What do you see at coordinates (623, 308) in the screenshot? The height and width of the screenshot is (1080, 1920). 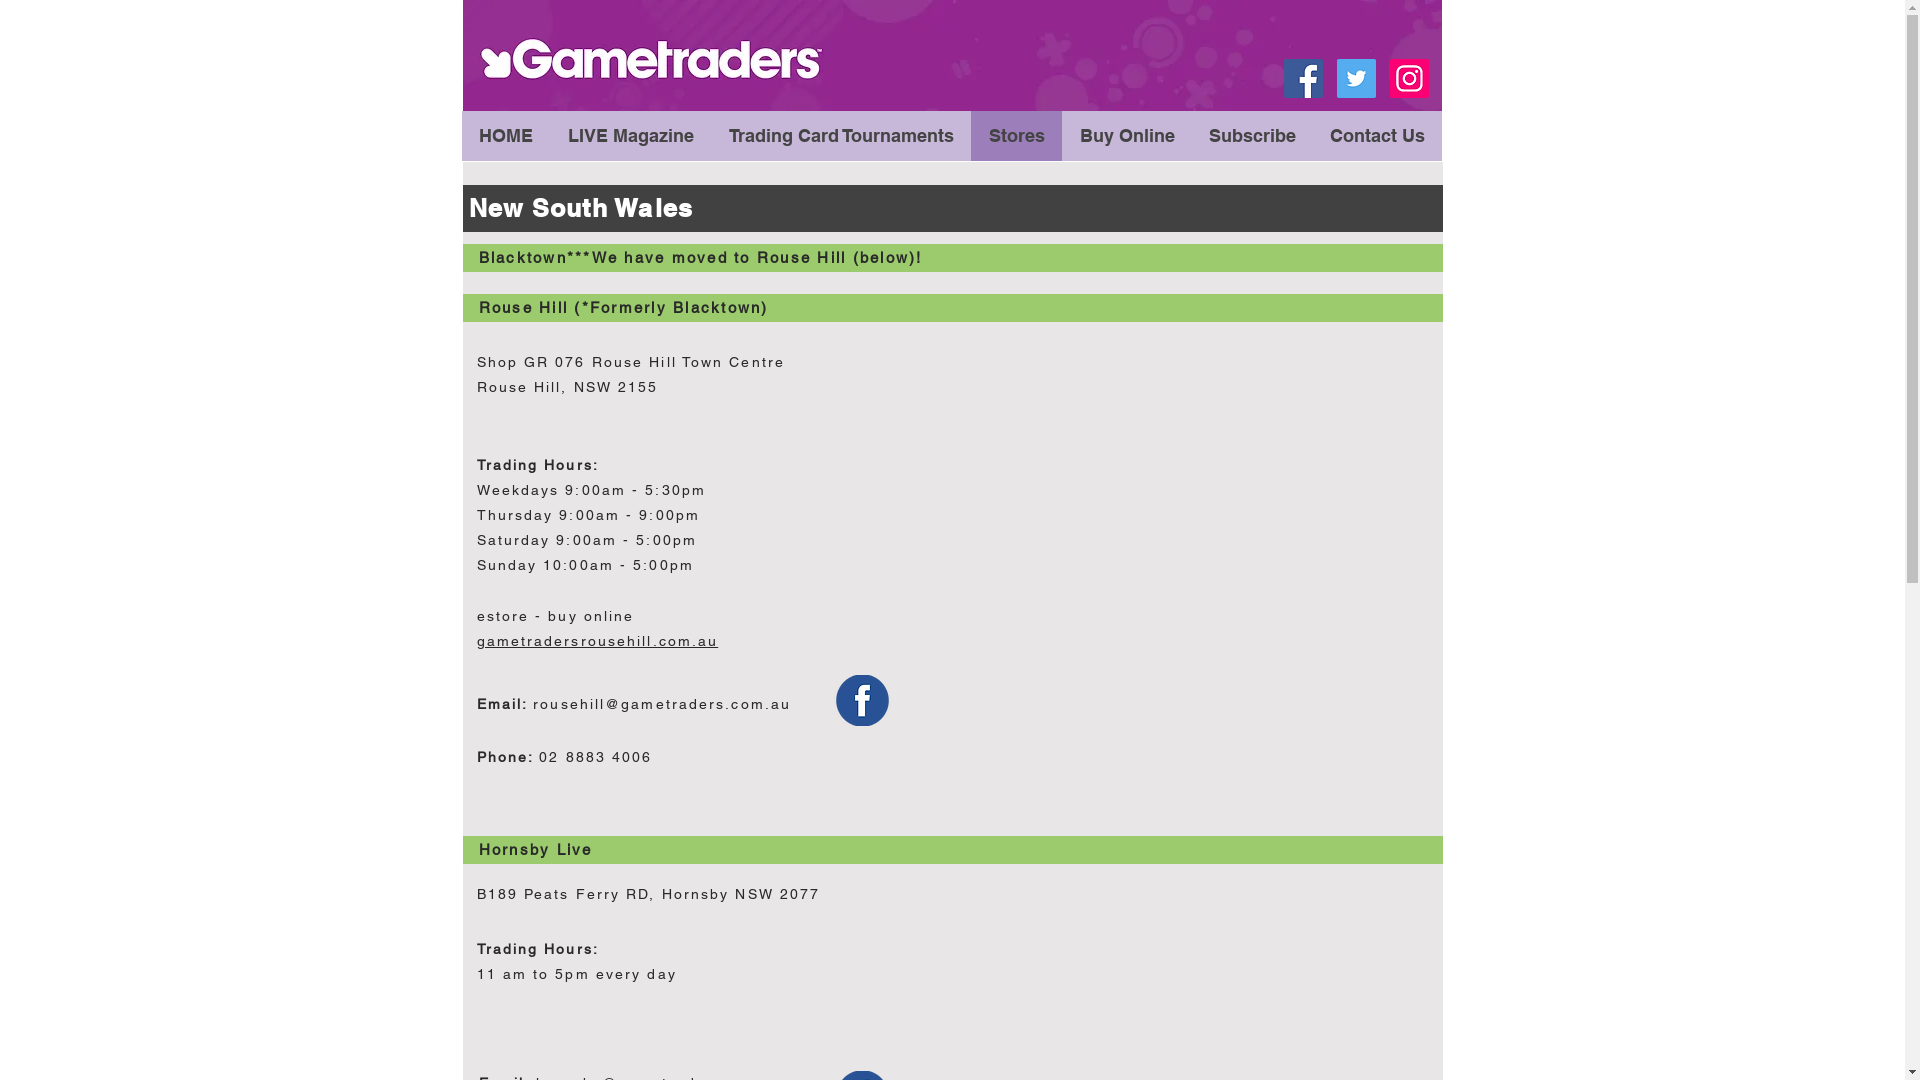 I see `Rouse Hill (*Formerly Blacktown)` at bounding box center [623, 308].